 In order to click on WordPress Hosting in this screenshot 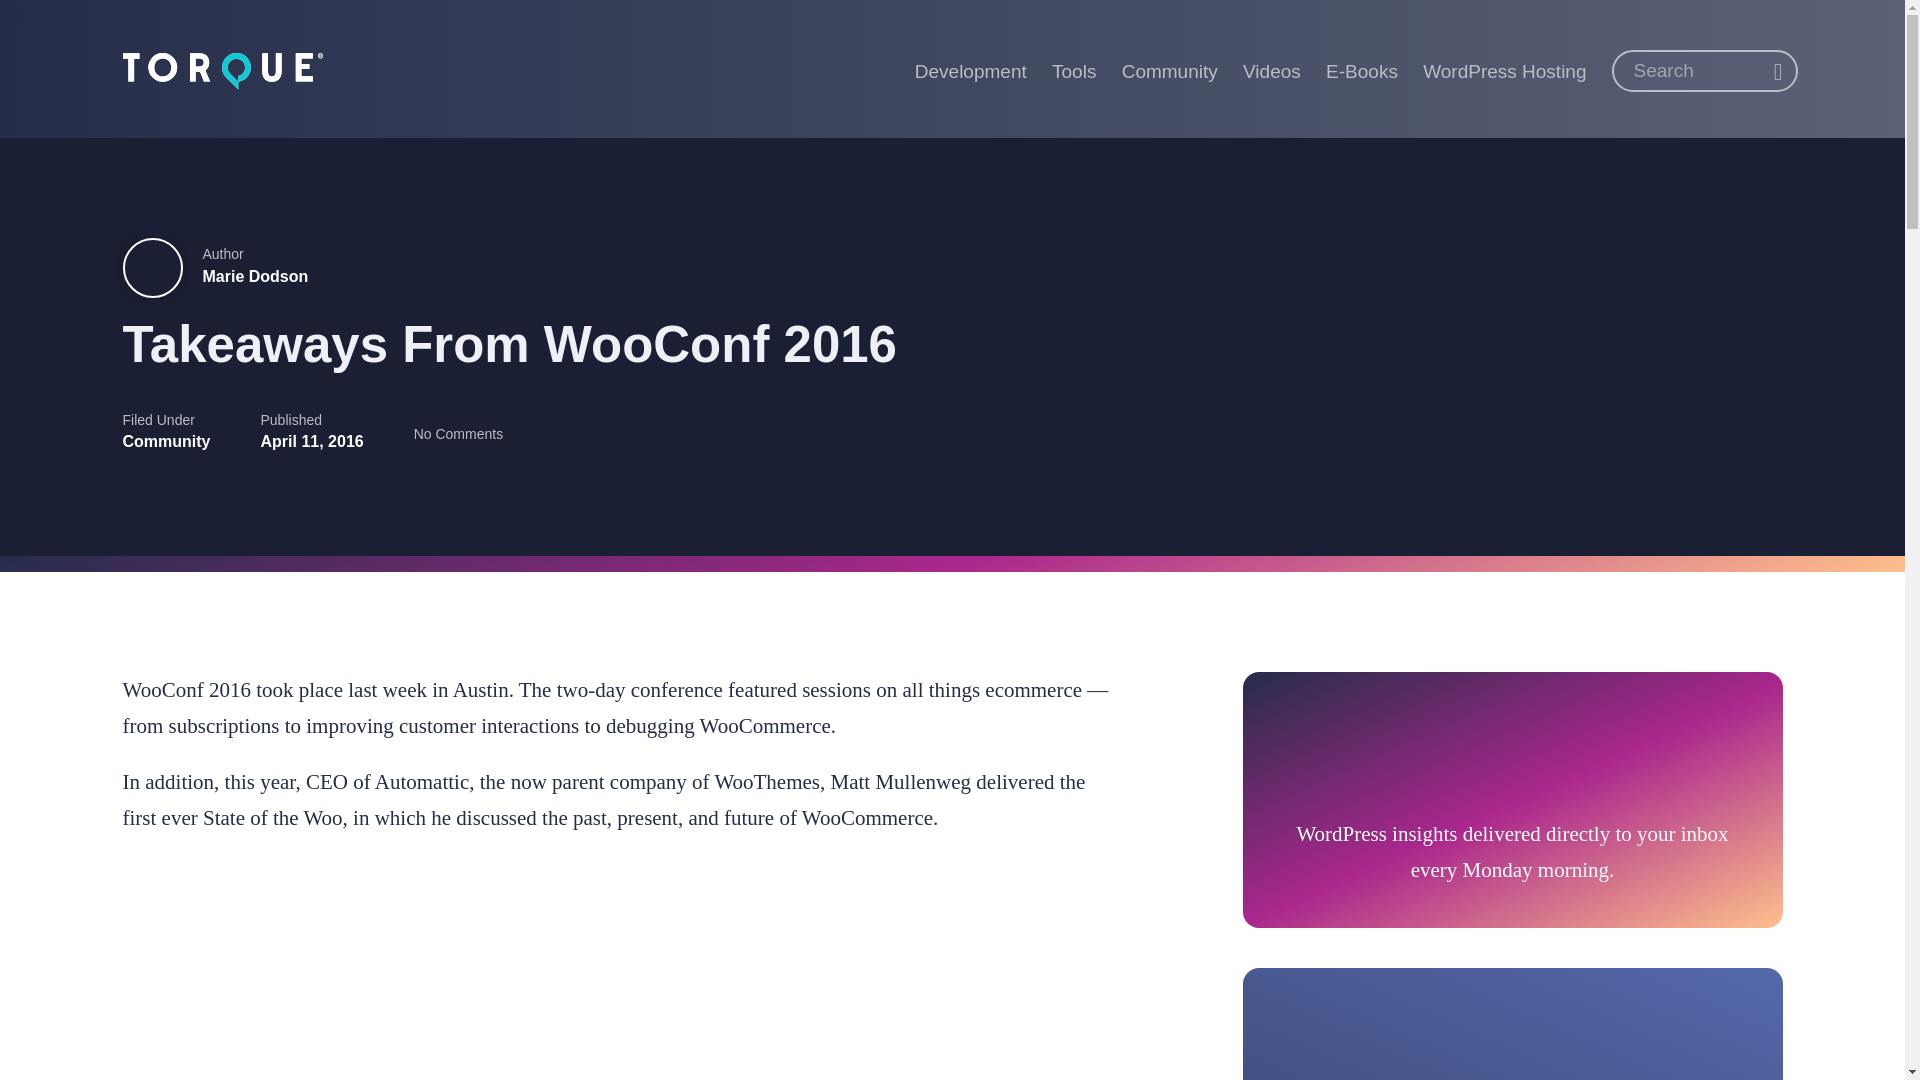, I will do `click(1504, 68)`.